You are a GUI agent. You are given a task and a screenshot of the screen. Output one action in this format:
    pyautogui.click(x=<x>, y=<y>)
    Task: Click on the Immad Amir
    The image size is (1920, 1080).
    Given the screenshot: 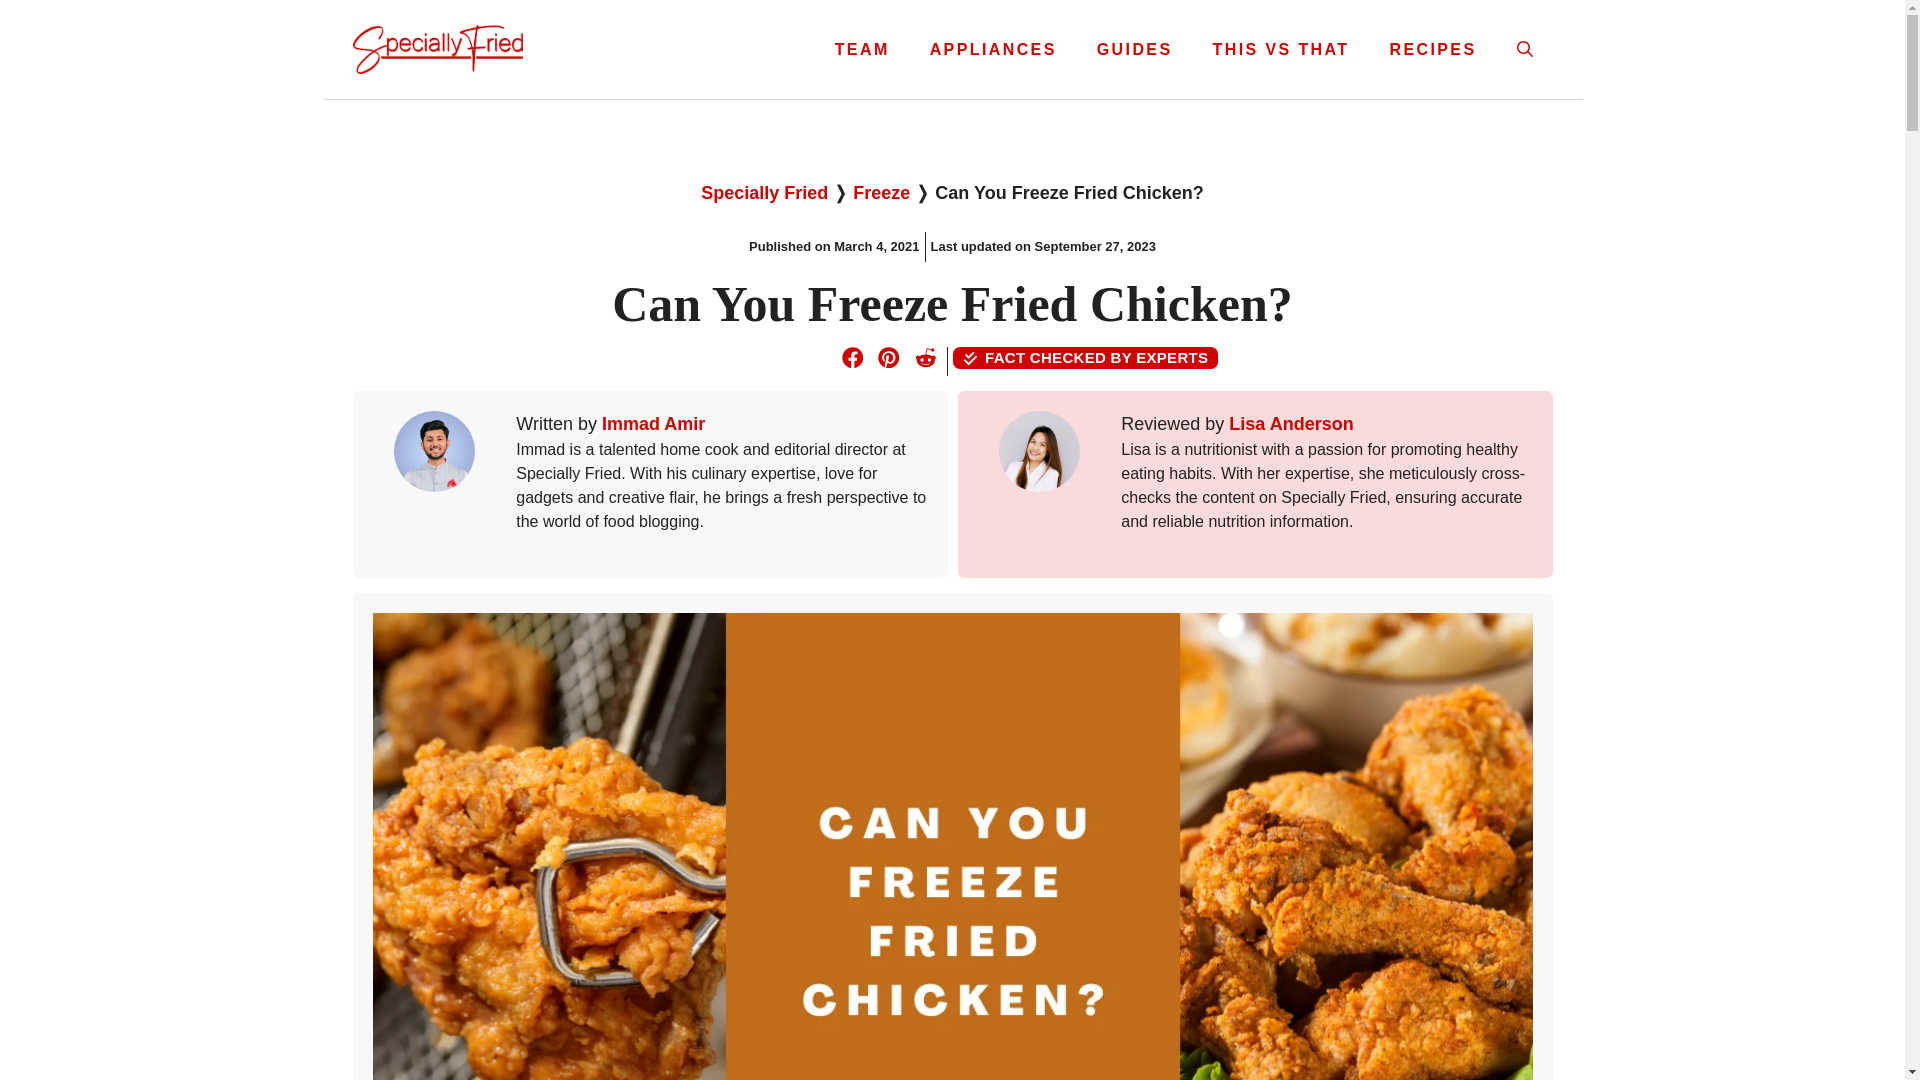 What is the action you would take?
    pyautogui.click(x=653, y=424)
    